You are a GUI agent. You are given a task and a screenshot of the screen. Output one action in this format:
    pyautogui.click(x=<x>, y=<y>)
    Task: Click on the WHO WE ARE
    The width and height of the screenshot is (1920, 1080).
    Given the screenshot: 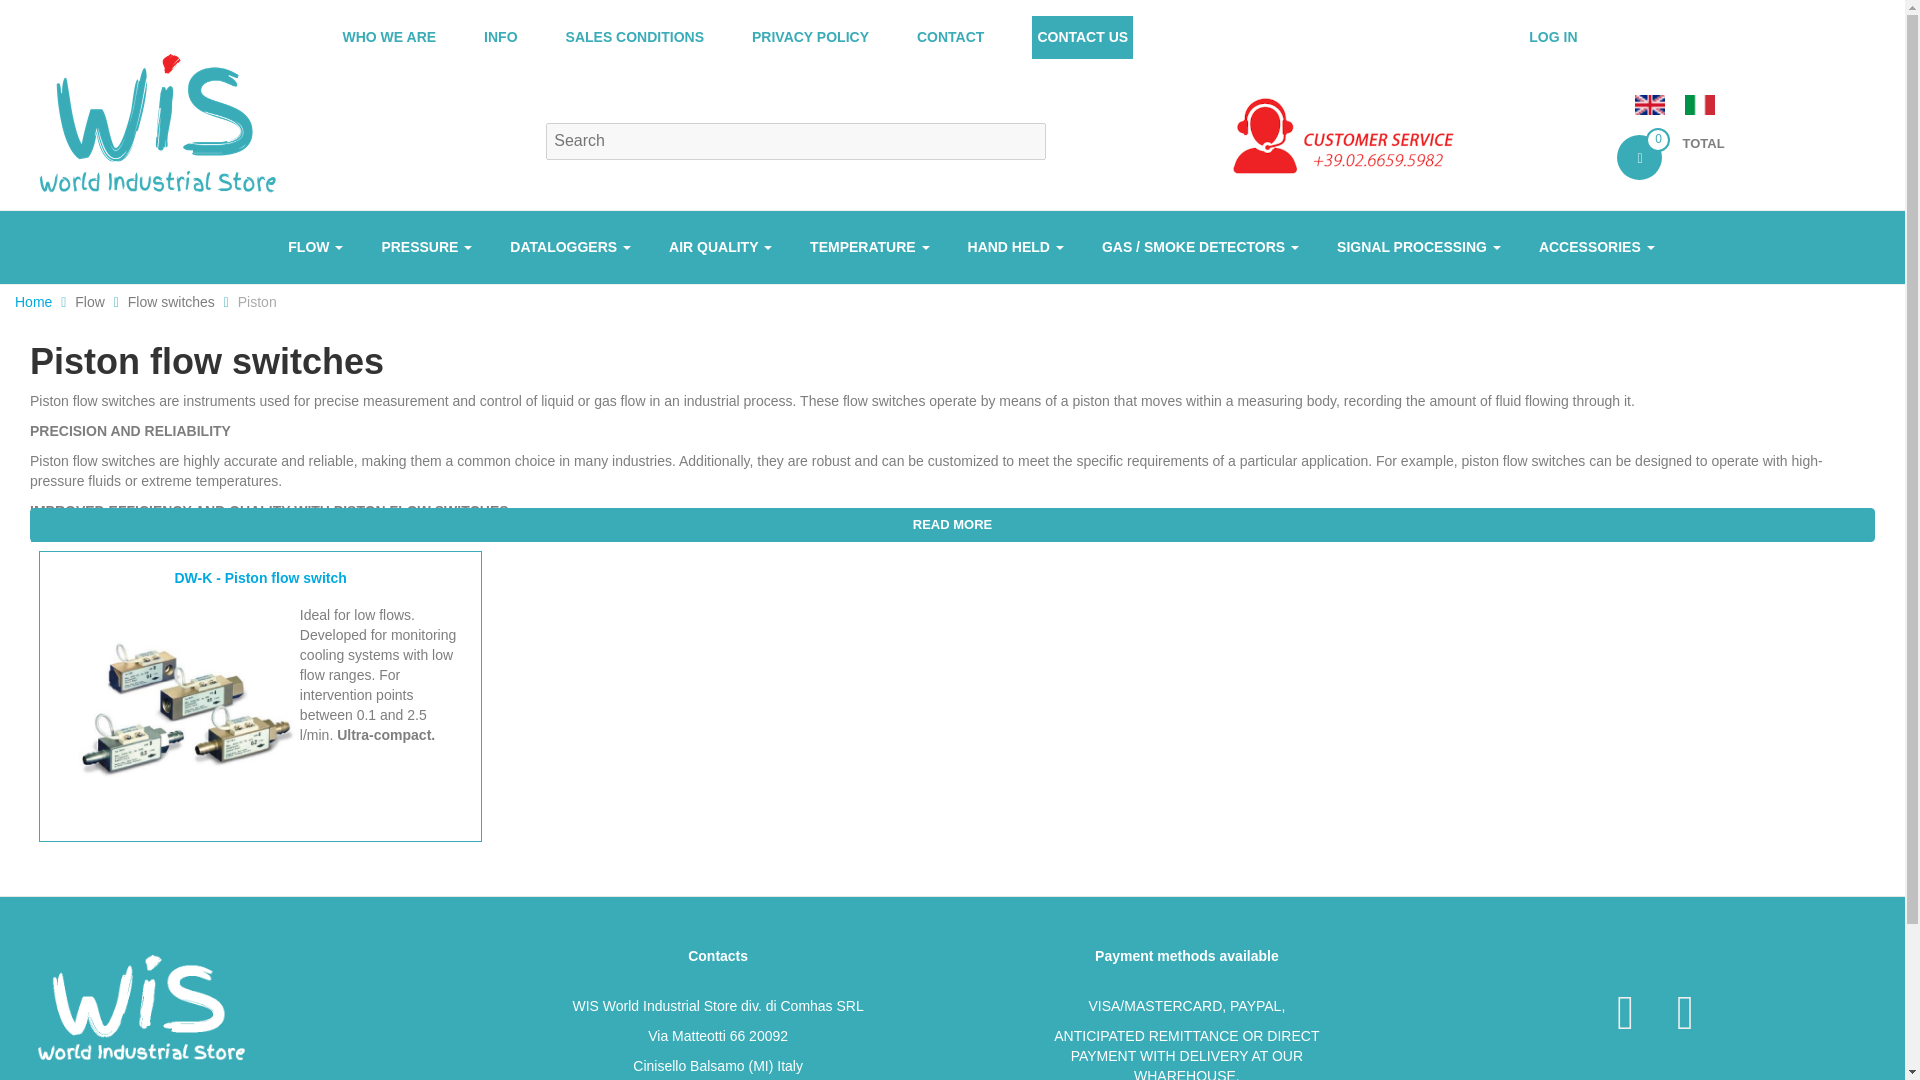 What is the action you would take?
    pyautogui.click(x=388, y=38)
    